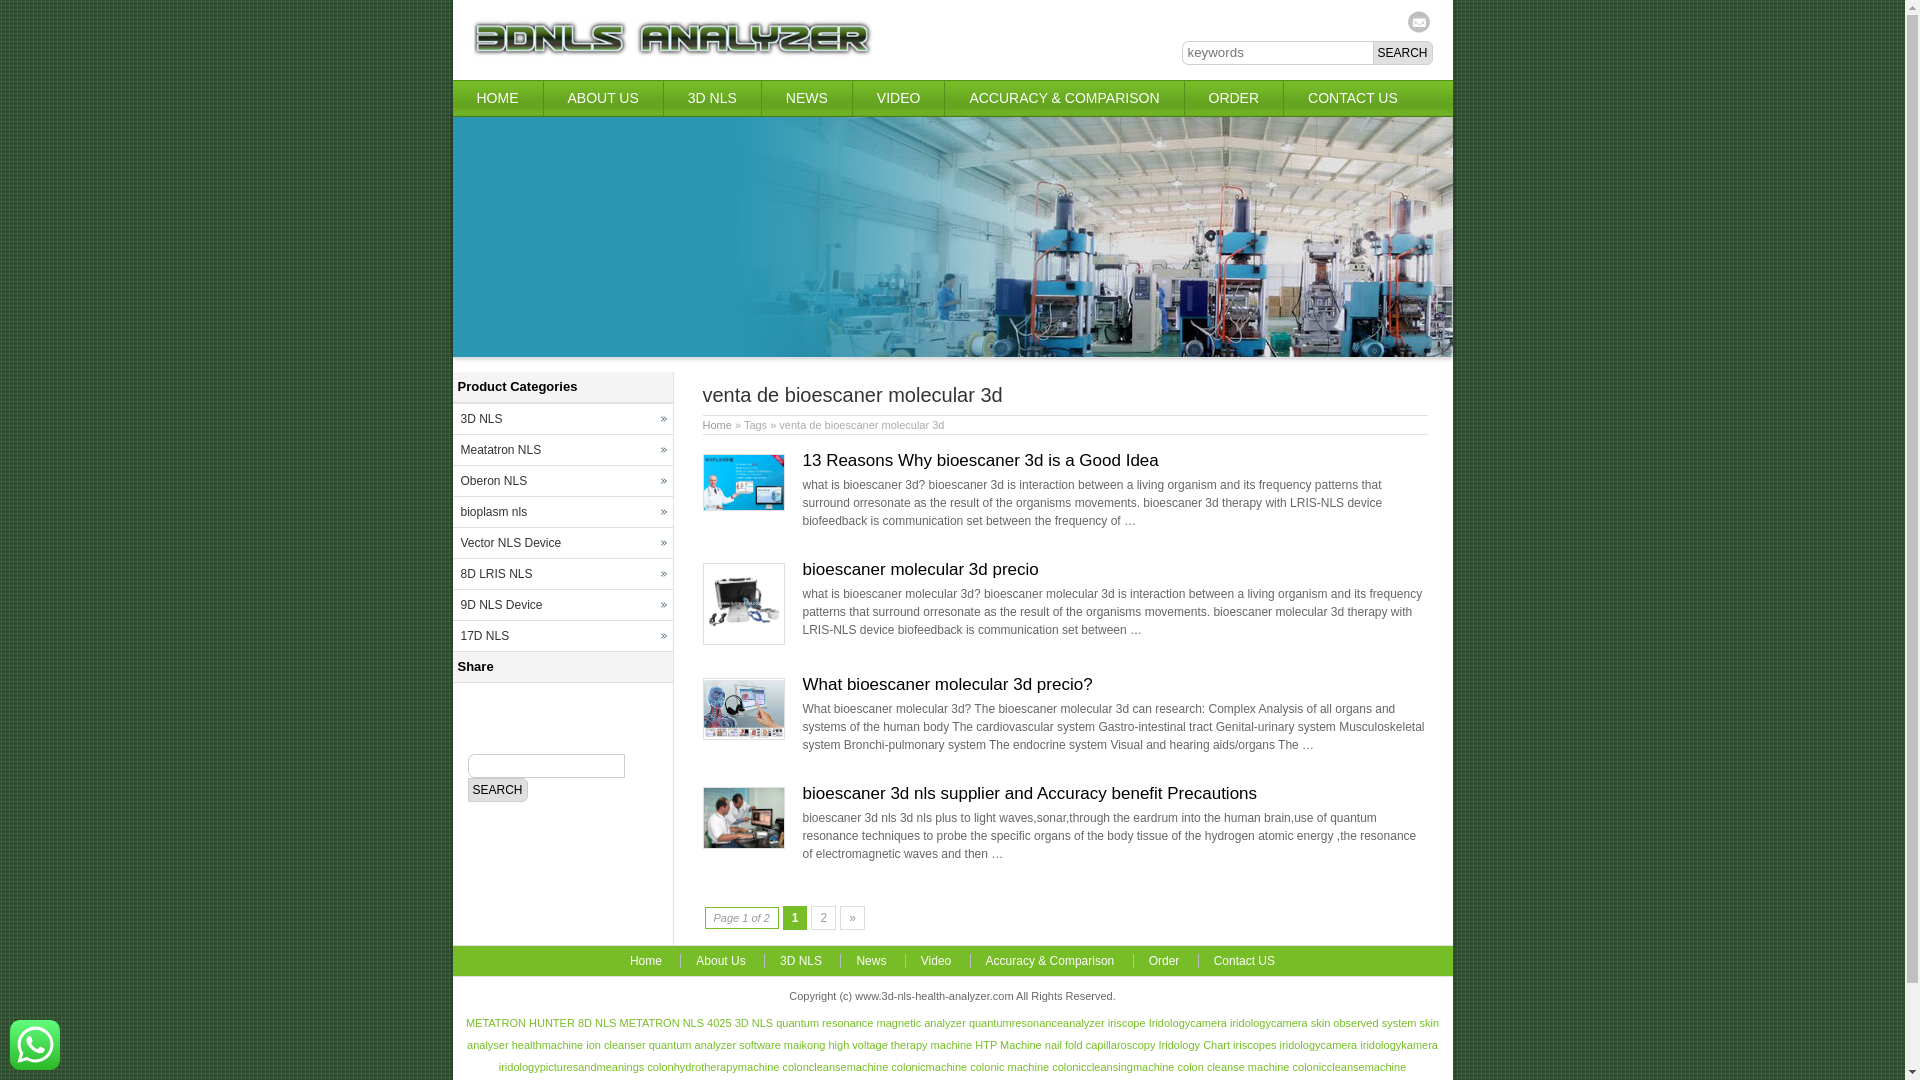 Image resolution: width=1920 pixels, height=1080 pixels. Describe the element at coordinates (1254, 1045) in the screenshot. I see `iriscopes` at that location.